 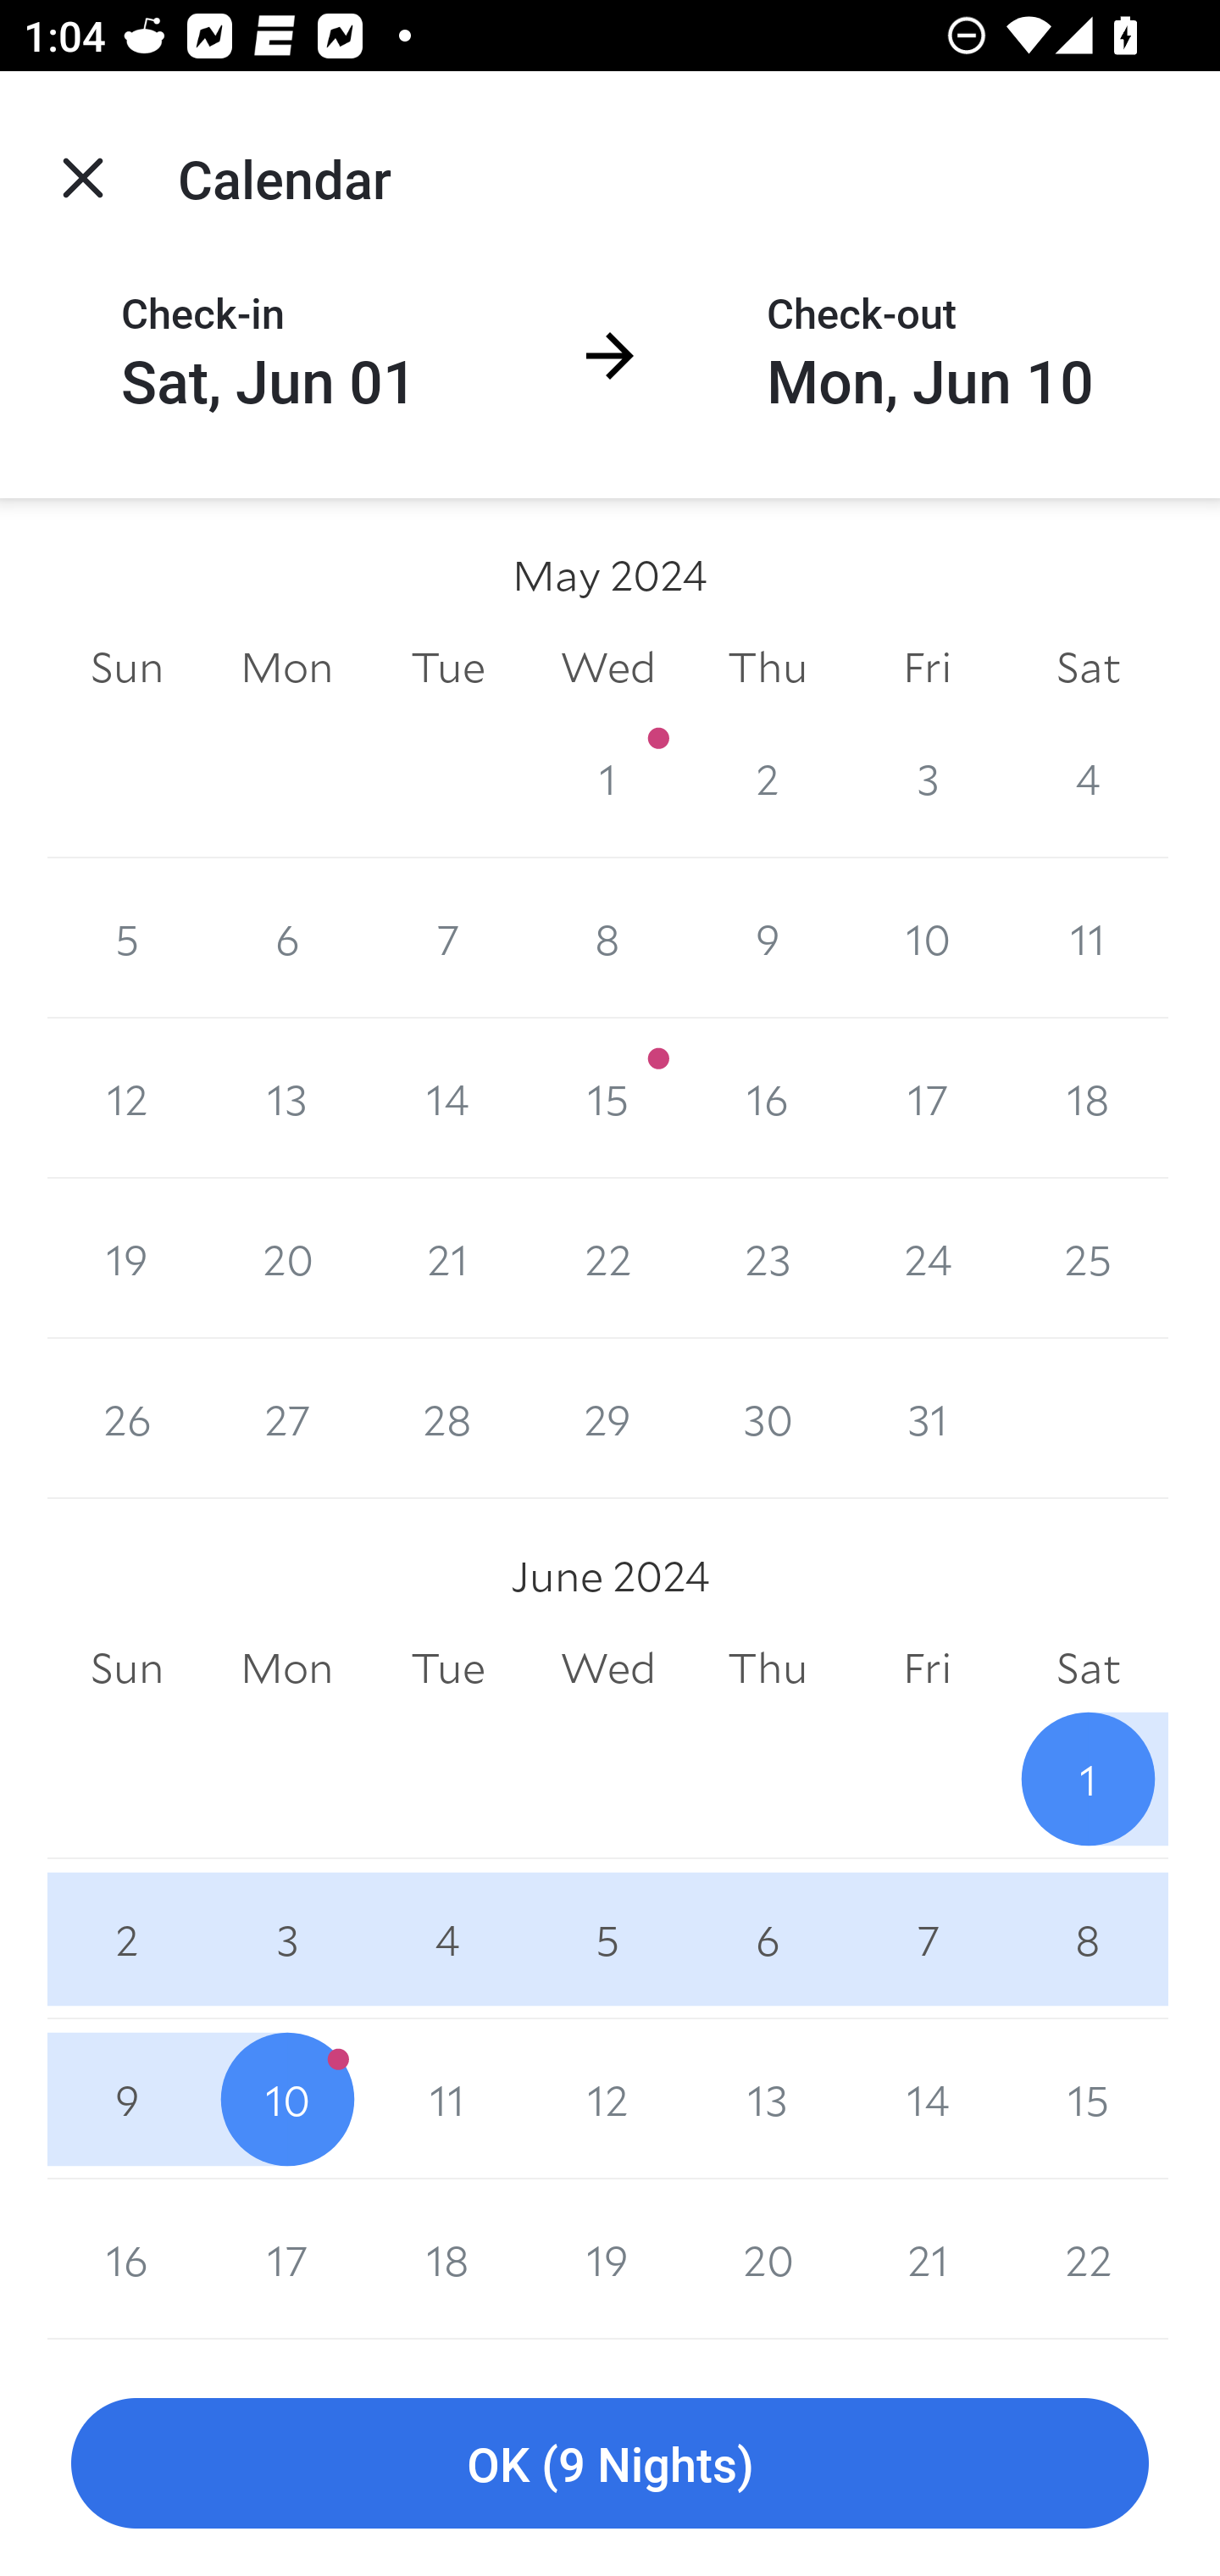 I want to click on Wed, so click(x=608, y=666).